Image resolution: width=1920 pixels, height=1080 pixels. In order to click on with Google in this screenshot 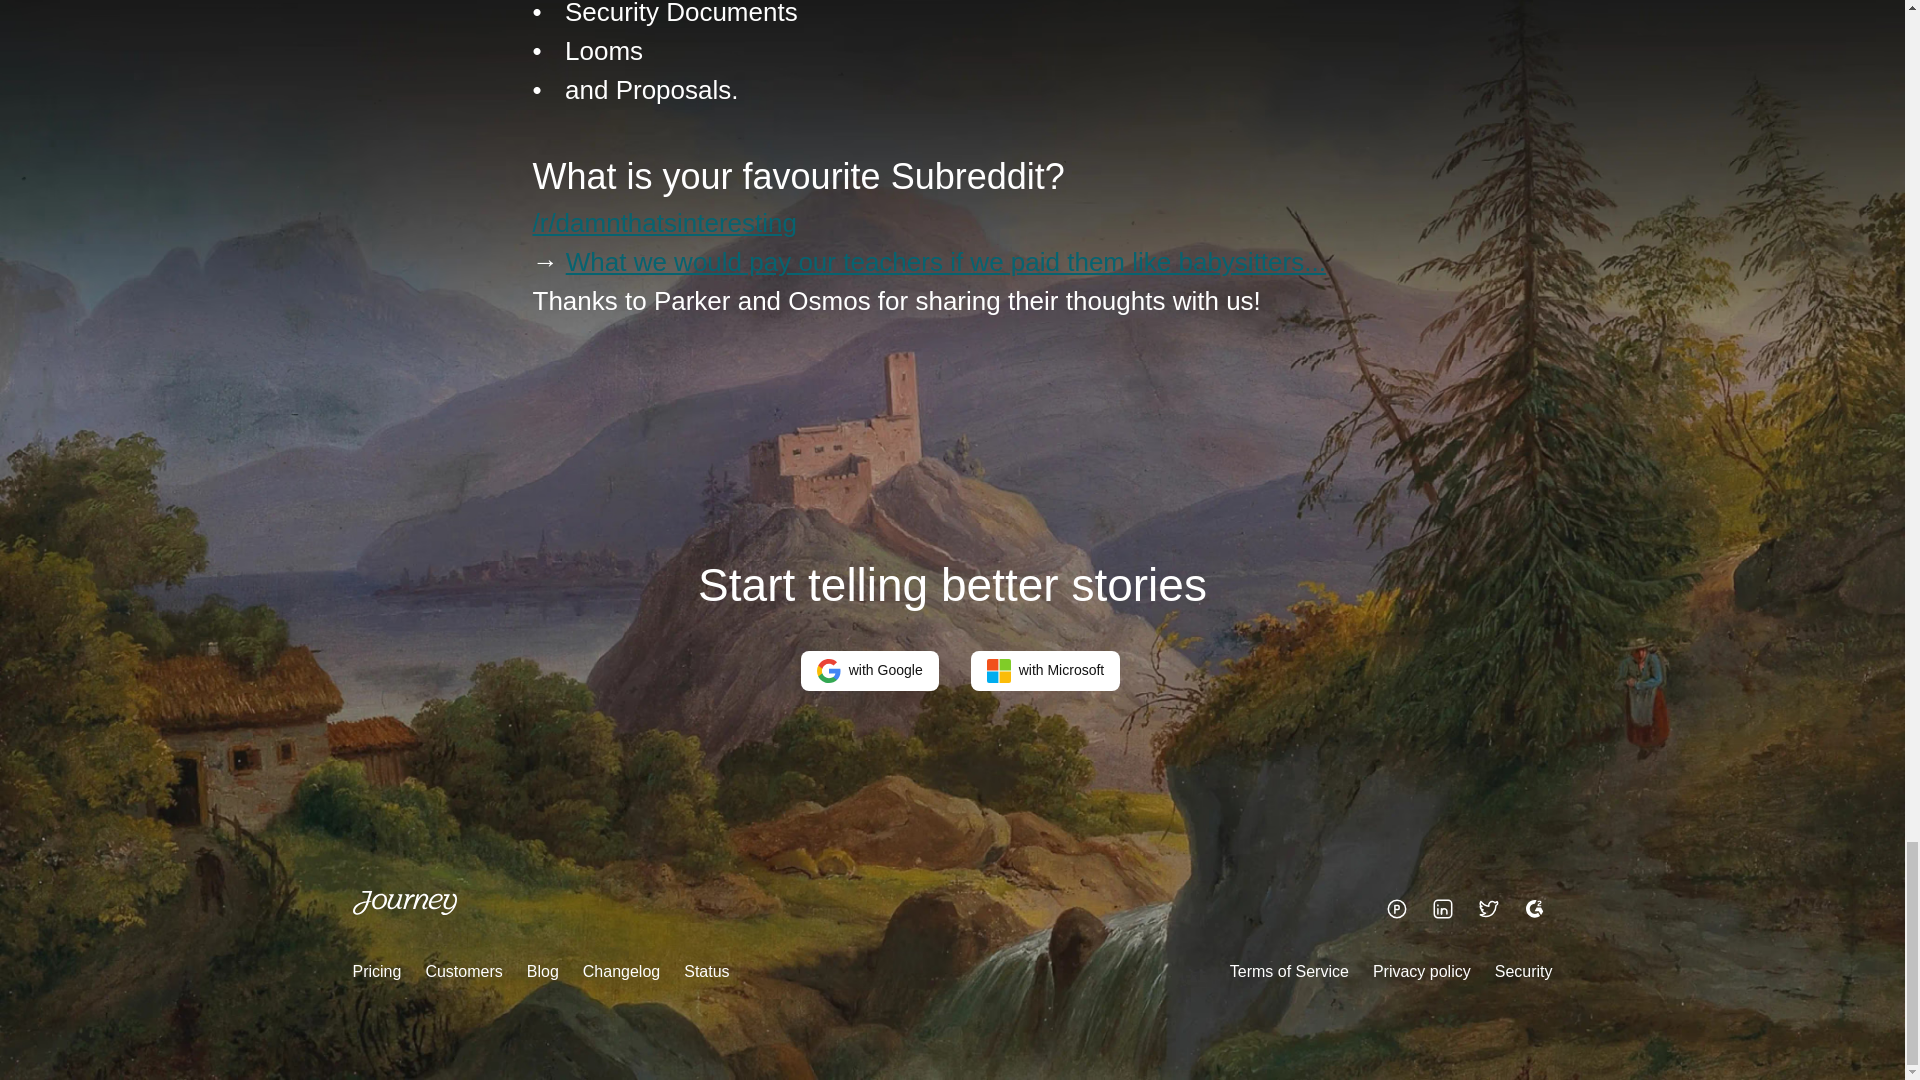, I will do `click(869, 671)`.